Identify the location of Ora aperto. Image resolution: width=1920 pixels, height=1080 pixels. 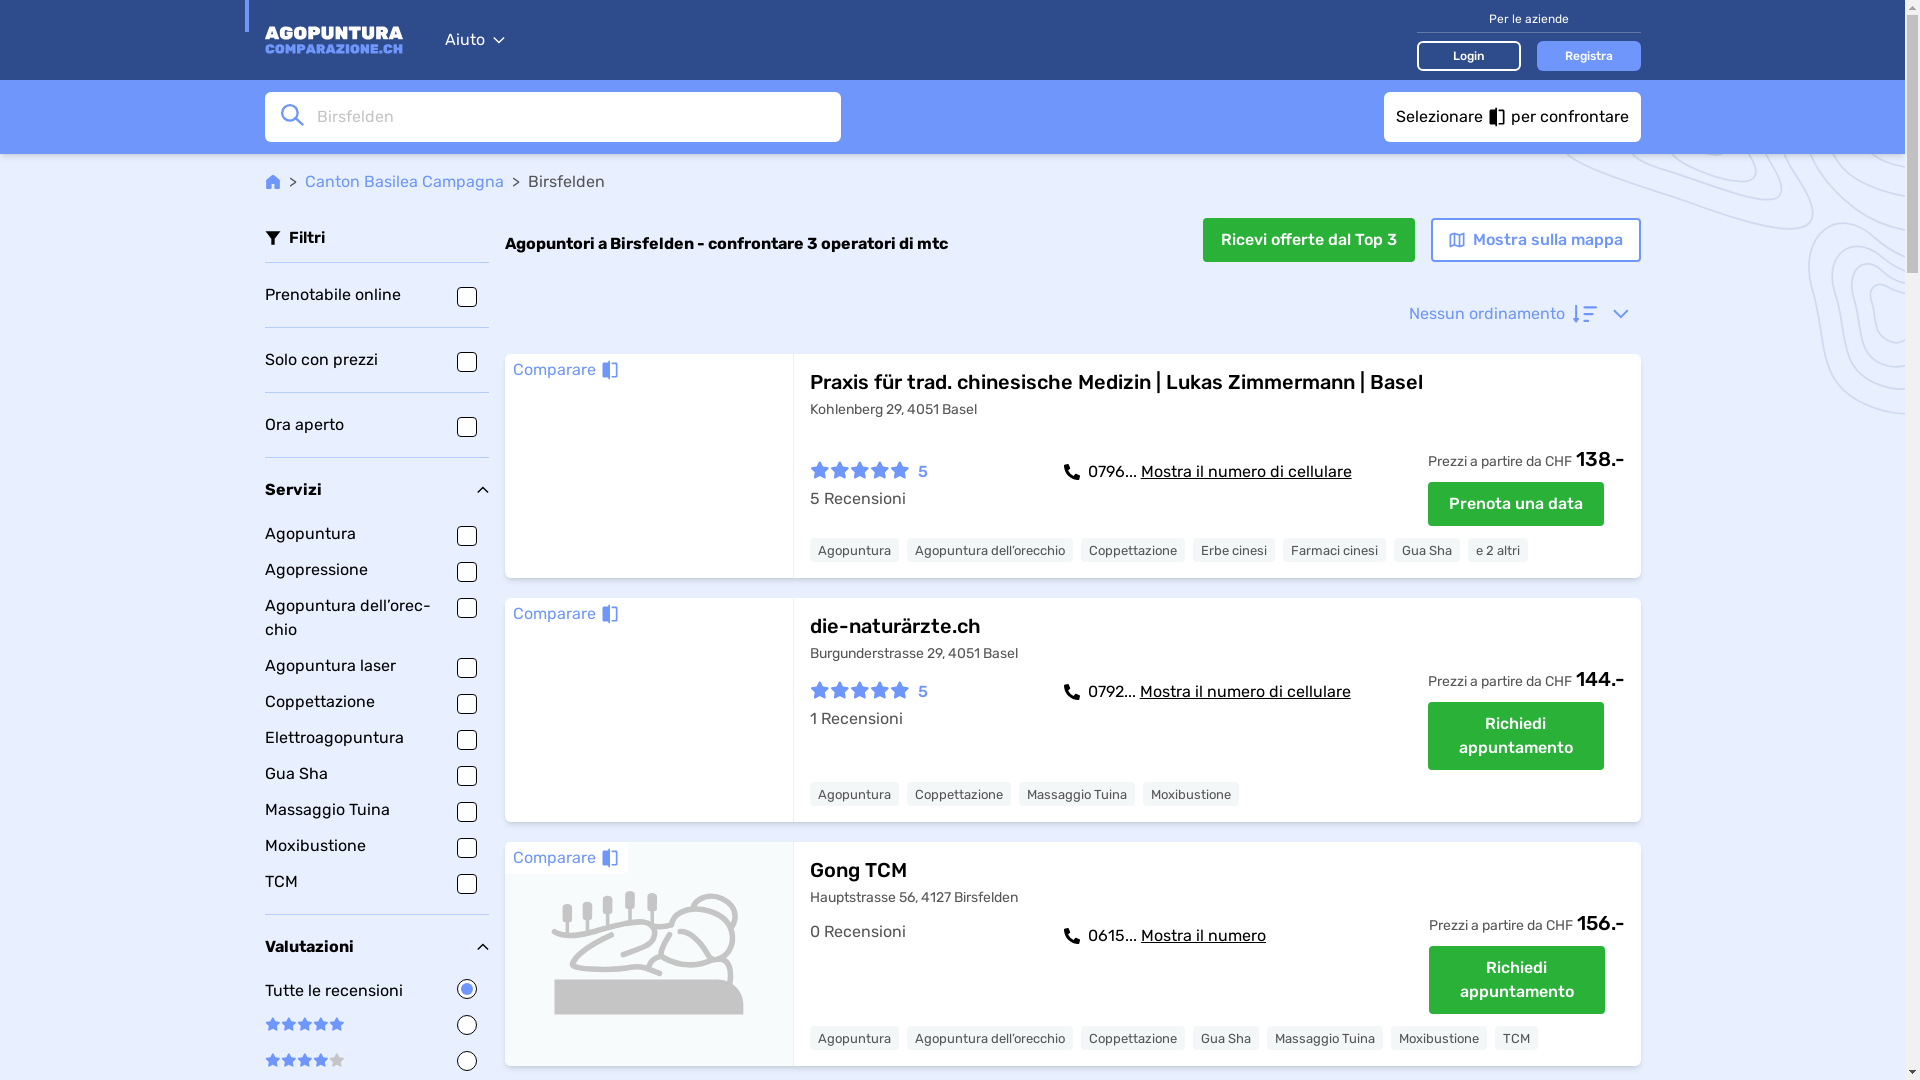
(376, 424).